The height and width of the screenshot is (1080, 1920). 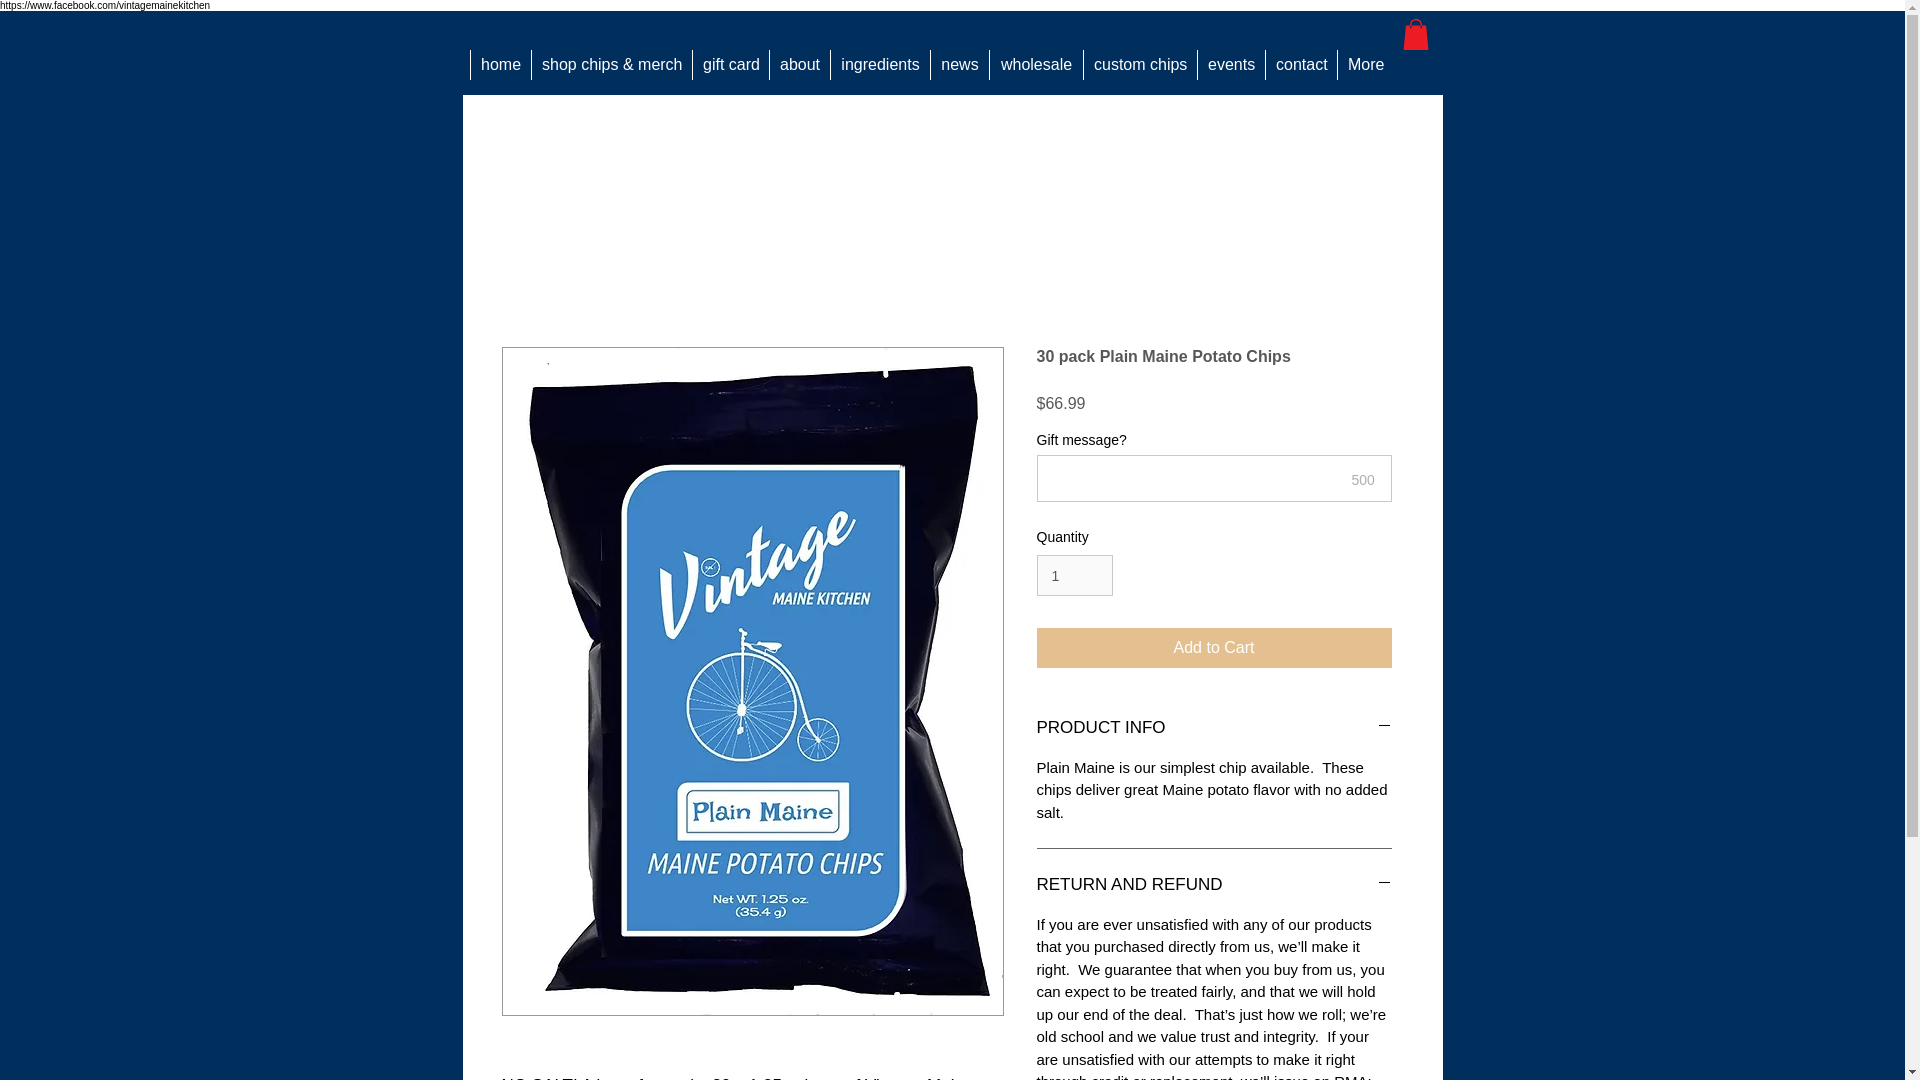 I want to click on Add to Cart, so click(x=1213, y=648).